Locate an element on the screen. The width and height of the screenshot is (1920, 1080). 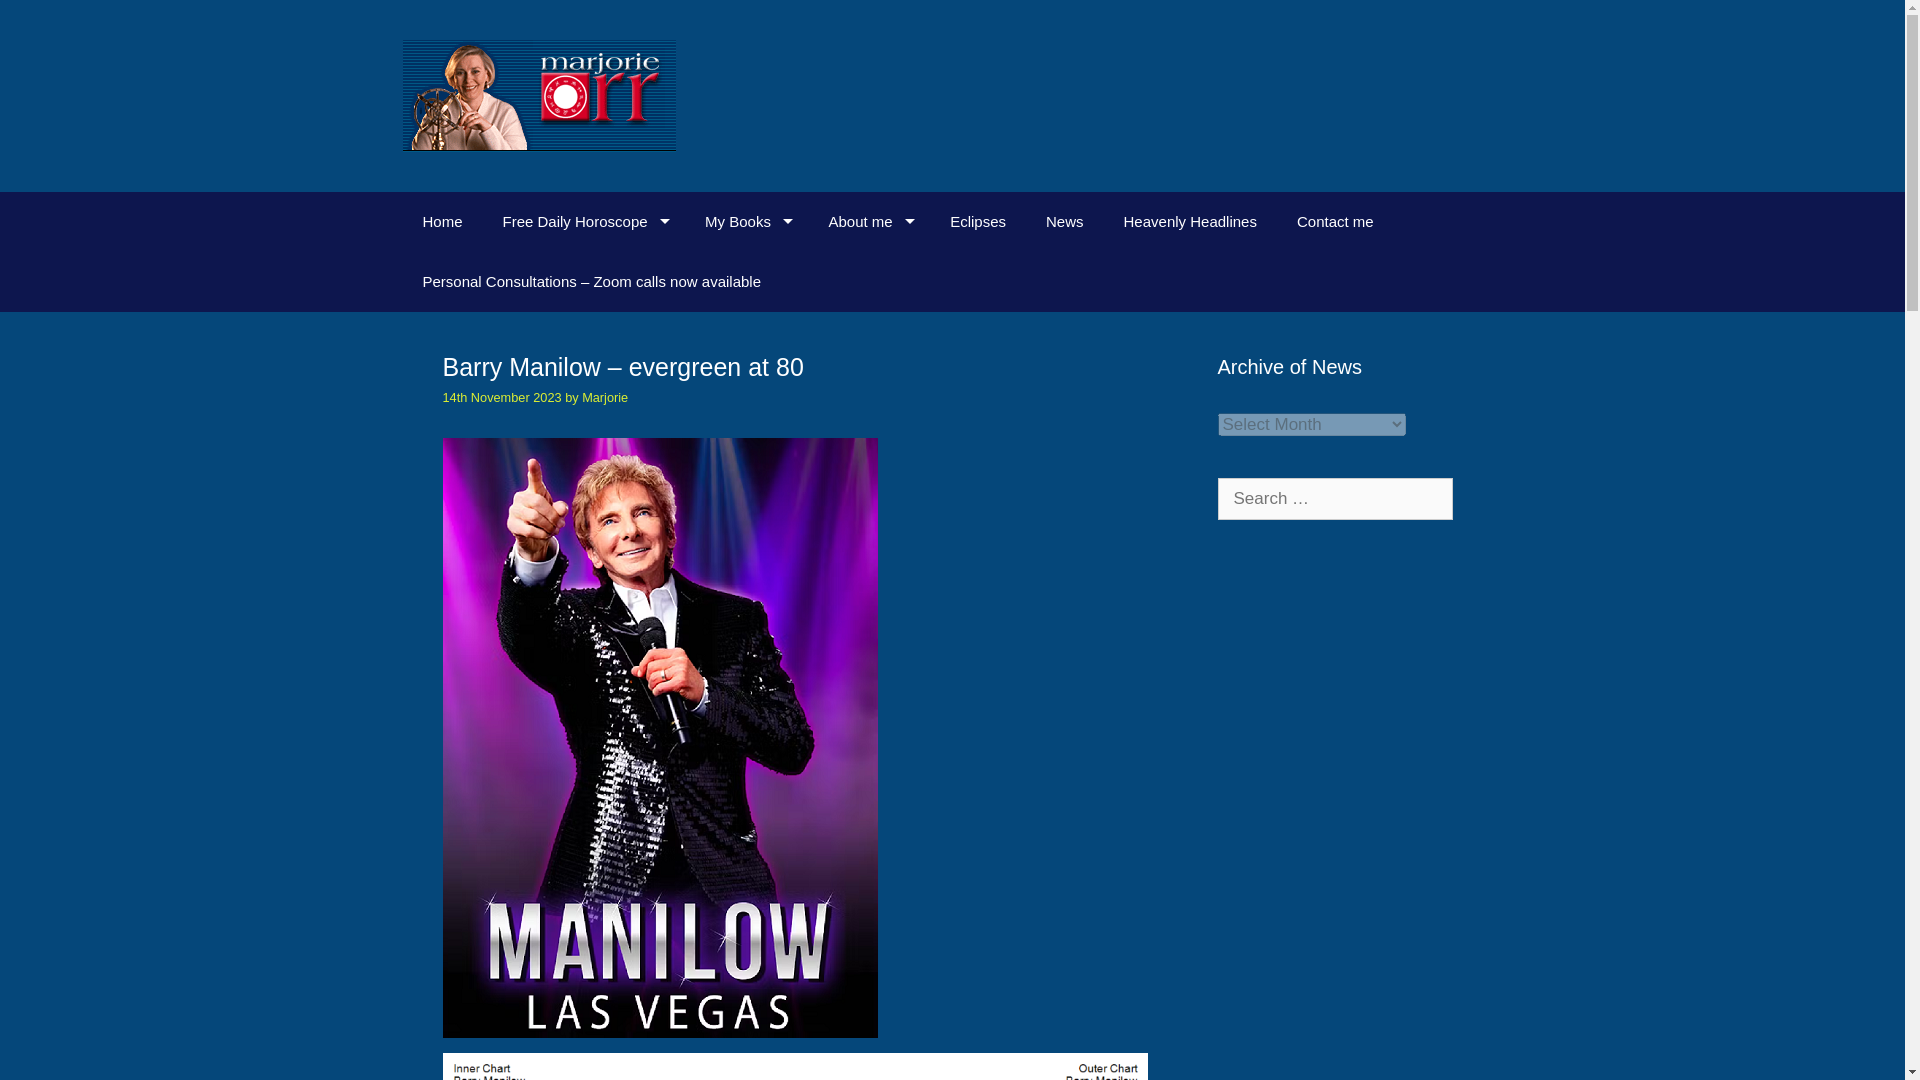
Free Daily Horoscope is located at coordinates (584, 222).